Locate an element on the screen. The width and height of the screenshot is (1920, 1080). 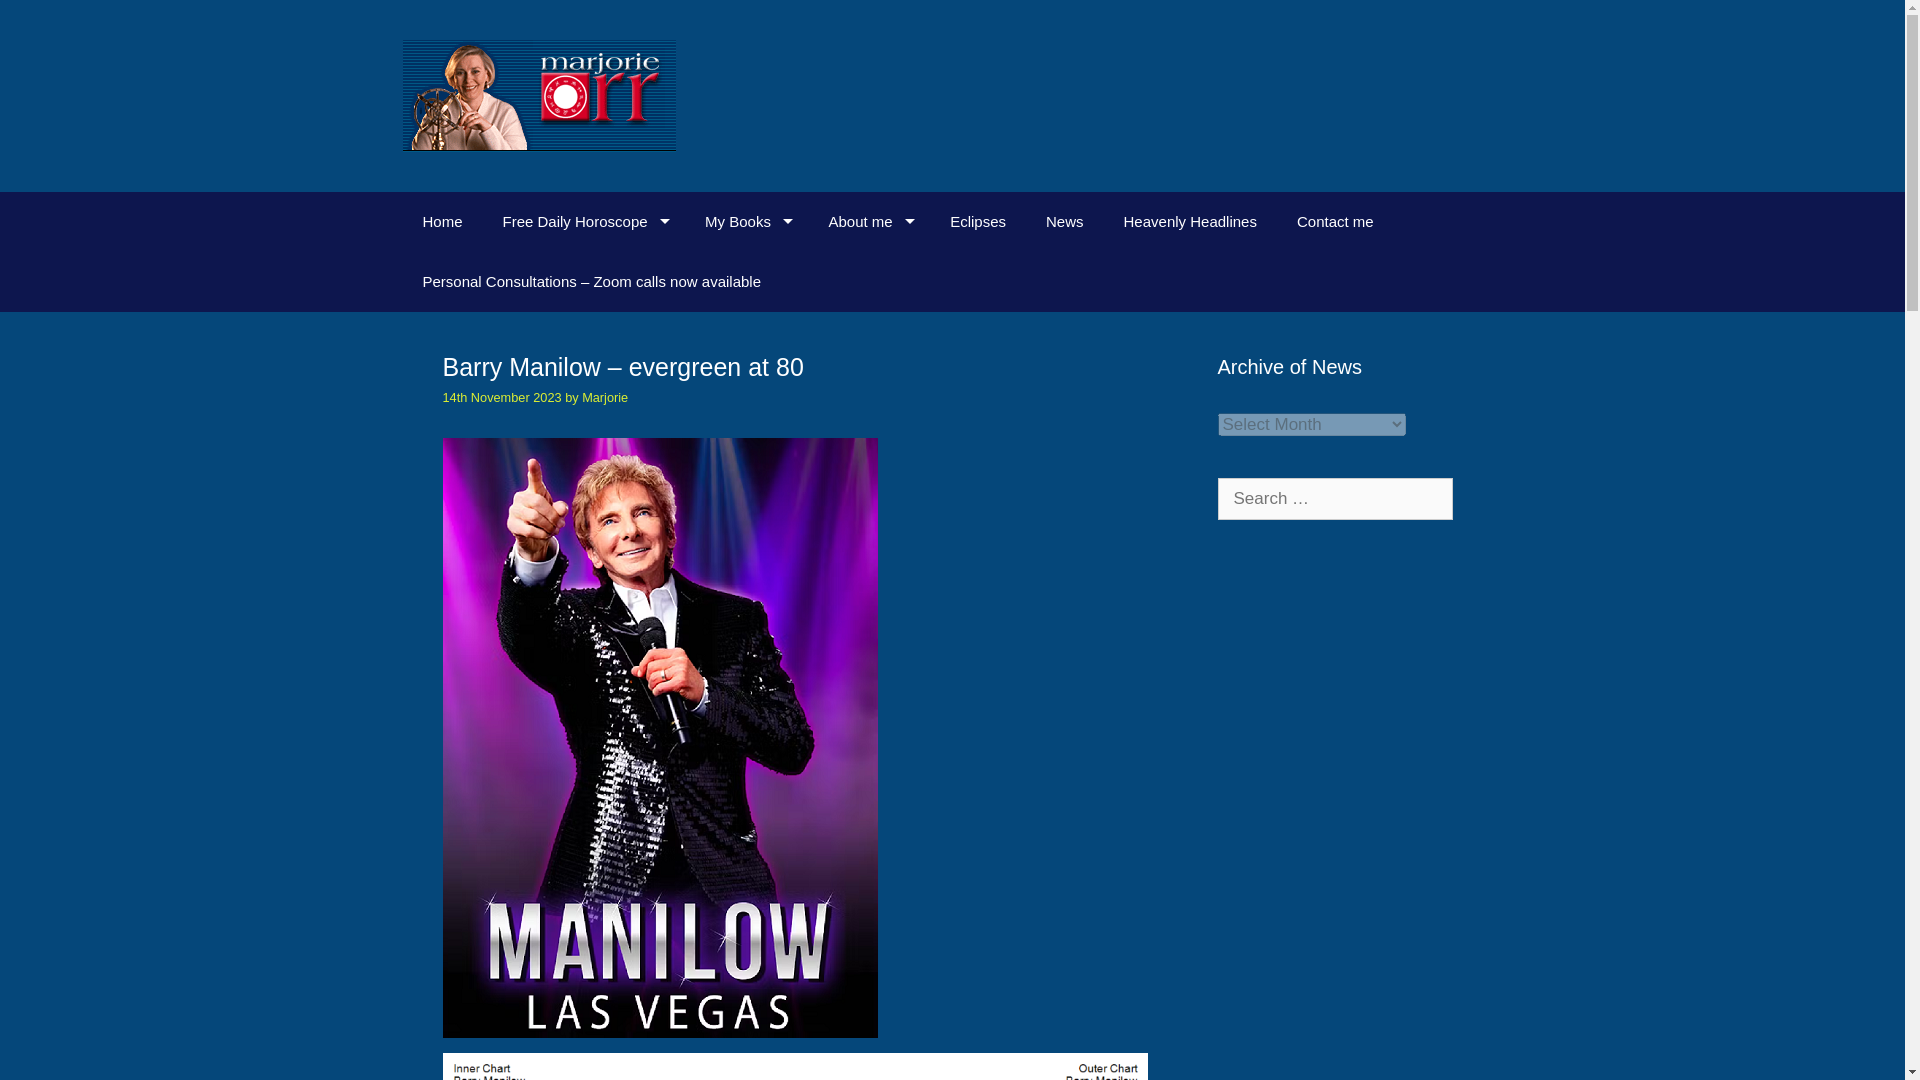
Free Daily Horoscope is located at coordinates (584, 222).